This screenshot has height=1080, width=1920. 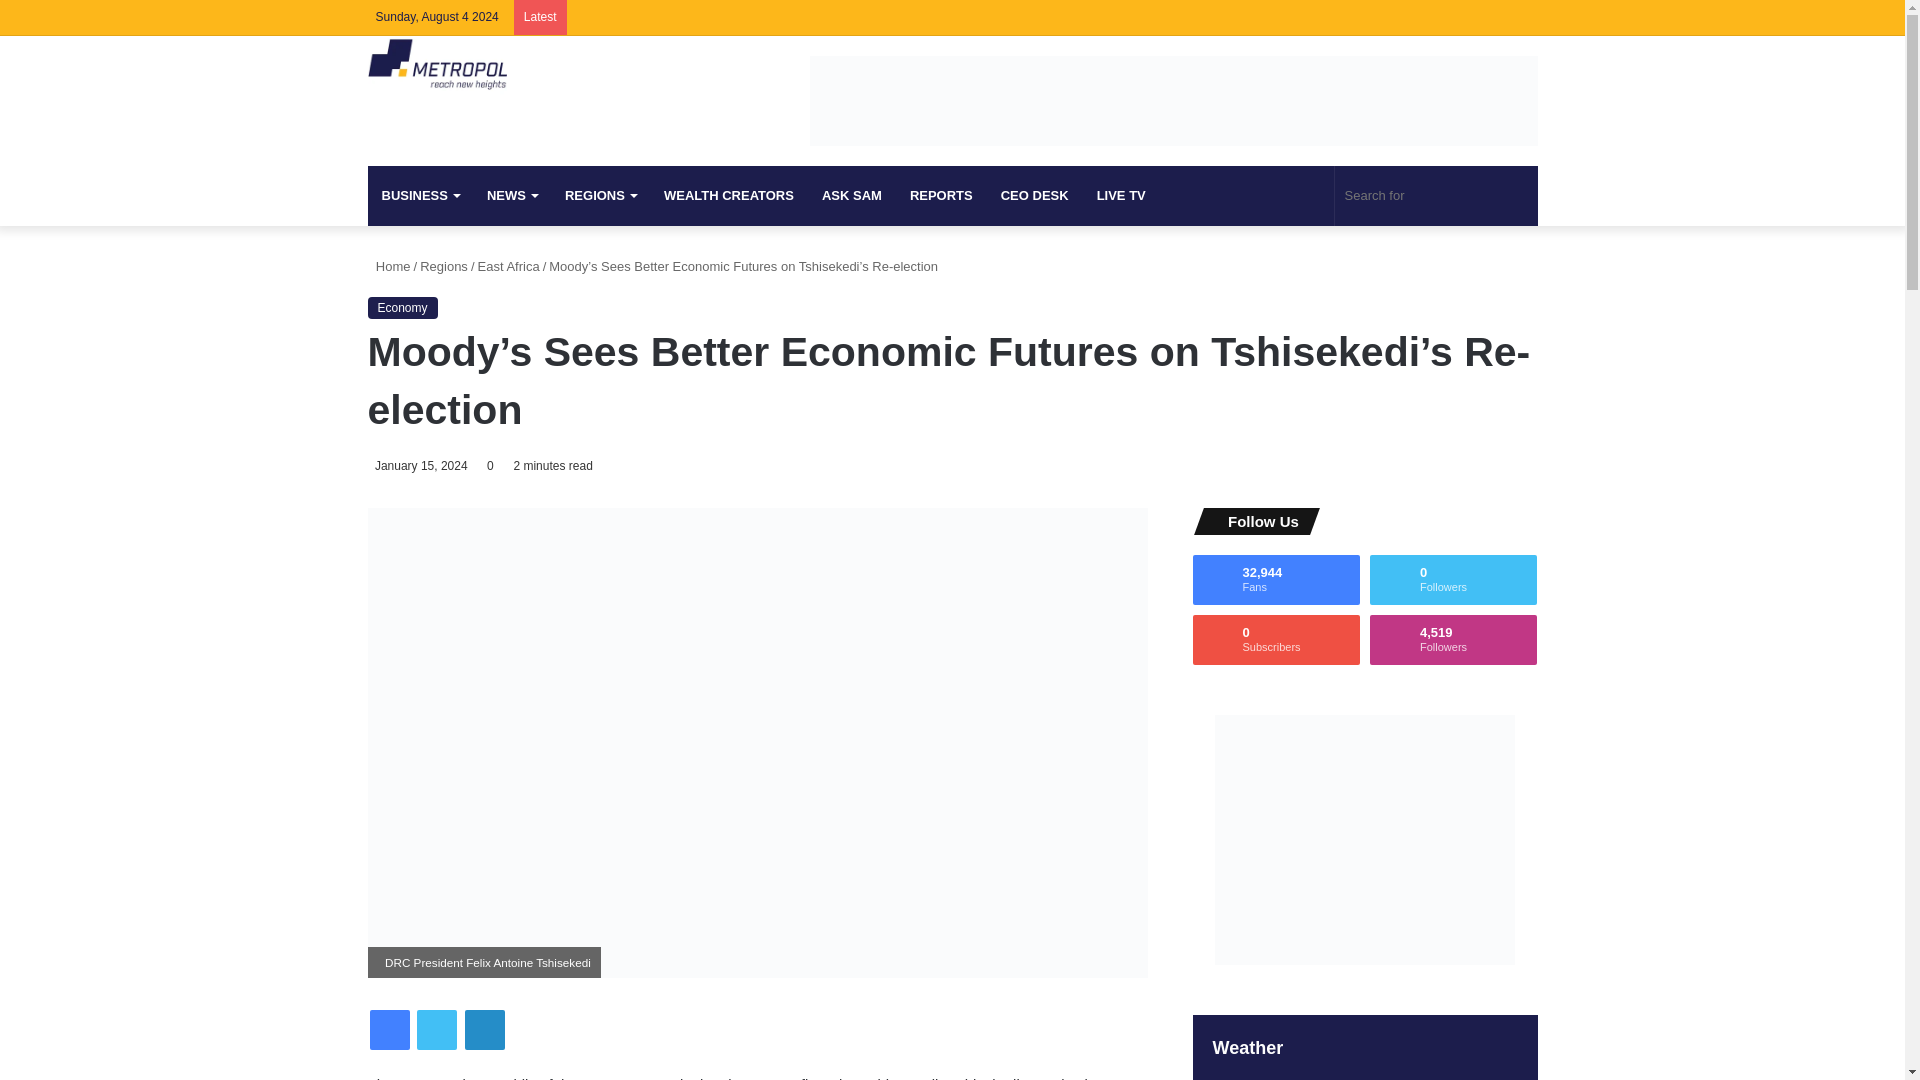 I want to click on Facebook, so click(x=1432, y=17).